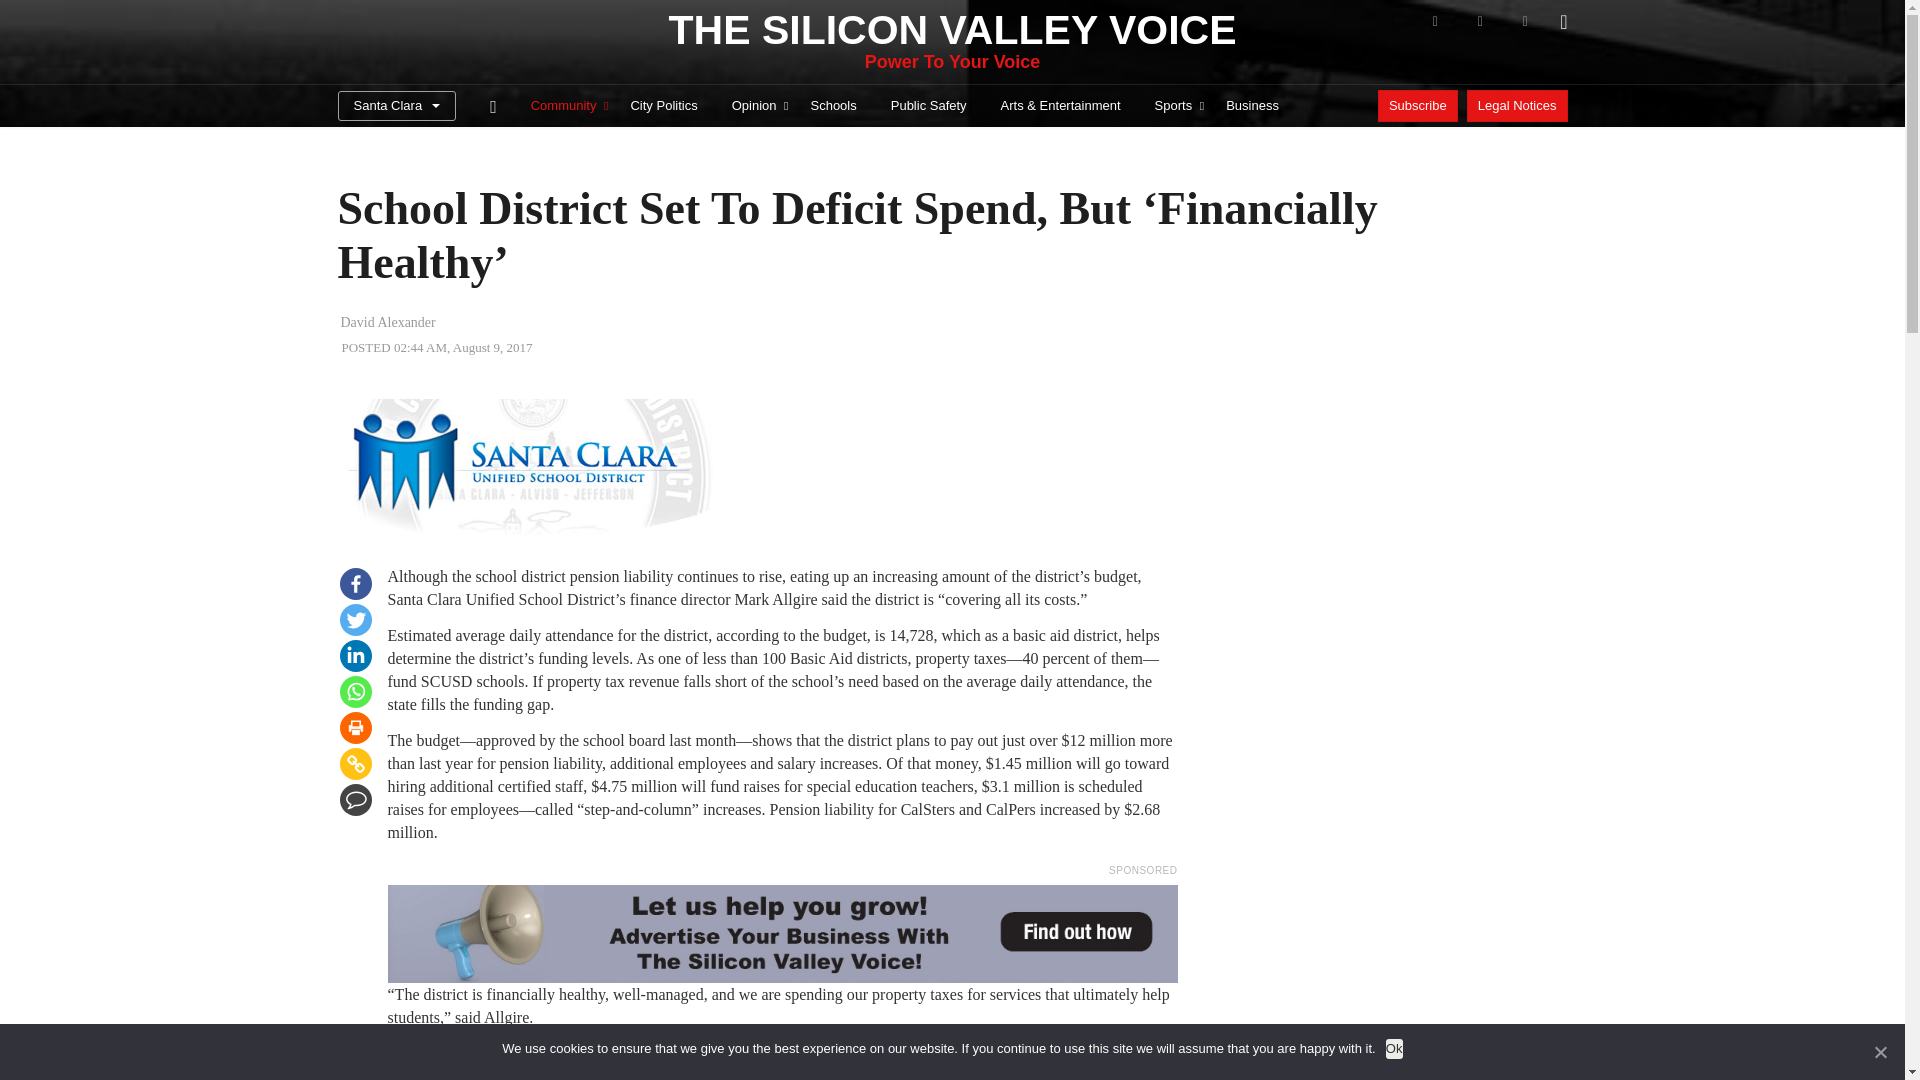 This screenshot has width=1920, height=1080. Describe the element at coordinates (356, 656) in the screenshot. I see `Linkedin` at that location.